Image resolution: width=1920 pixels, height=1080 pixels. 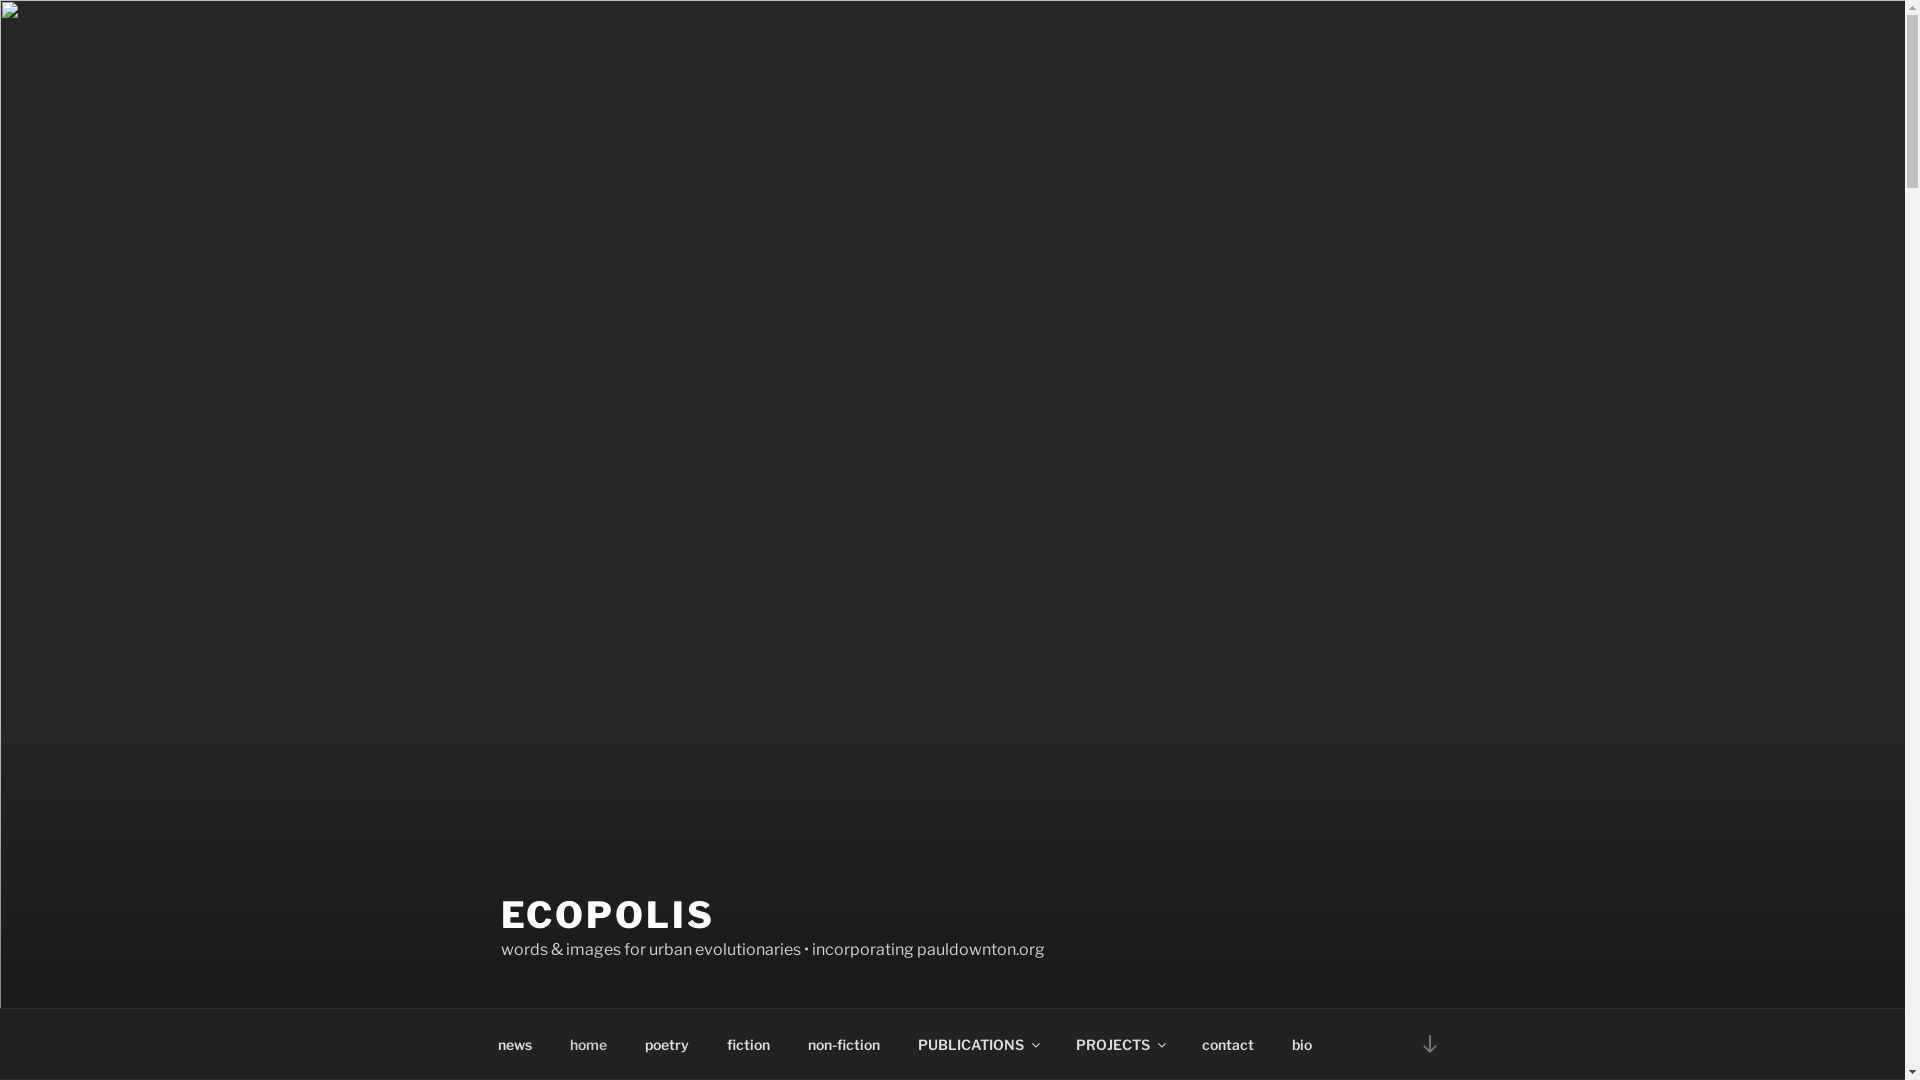 I want to click on ECOPOLIS, so click(x=607, y=915).